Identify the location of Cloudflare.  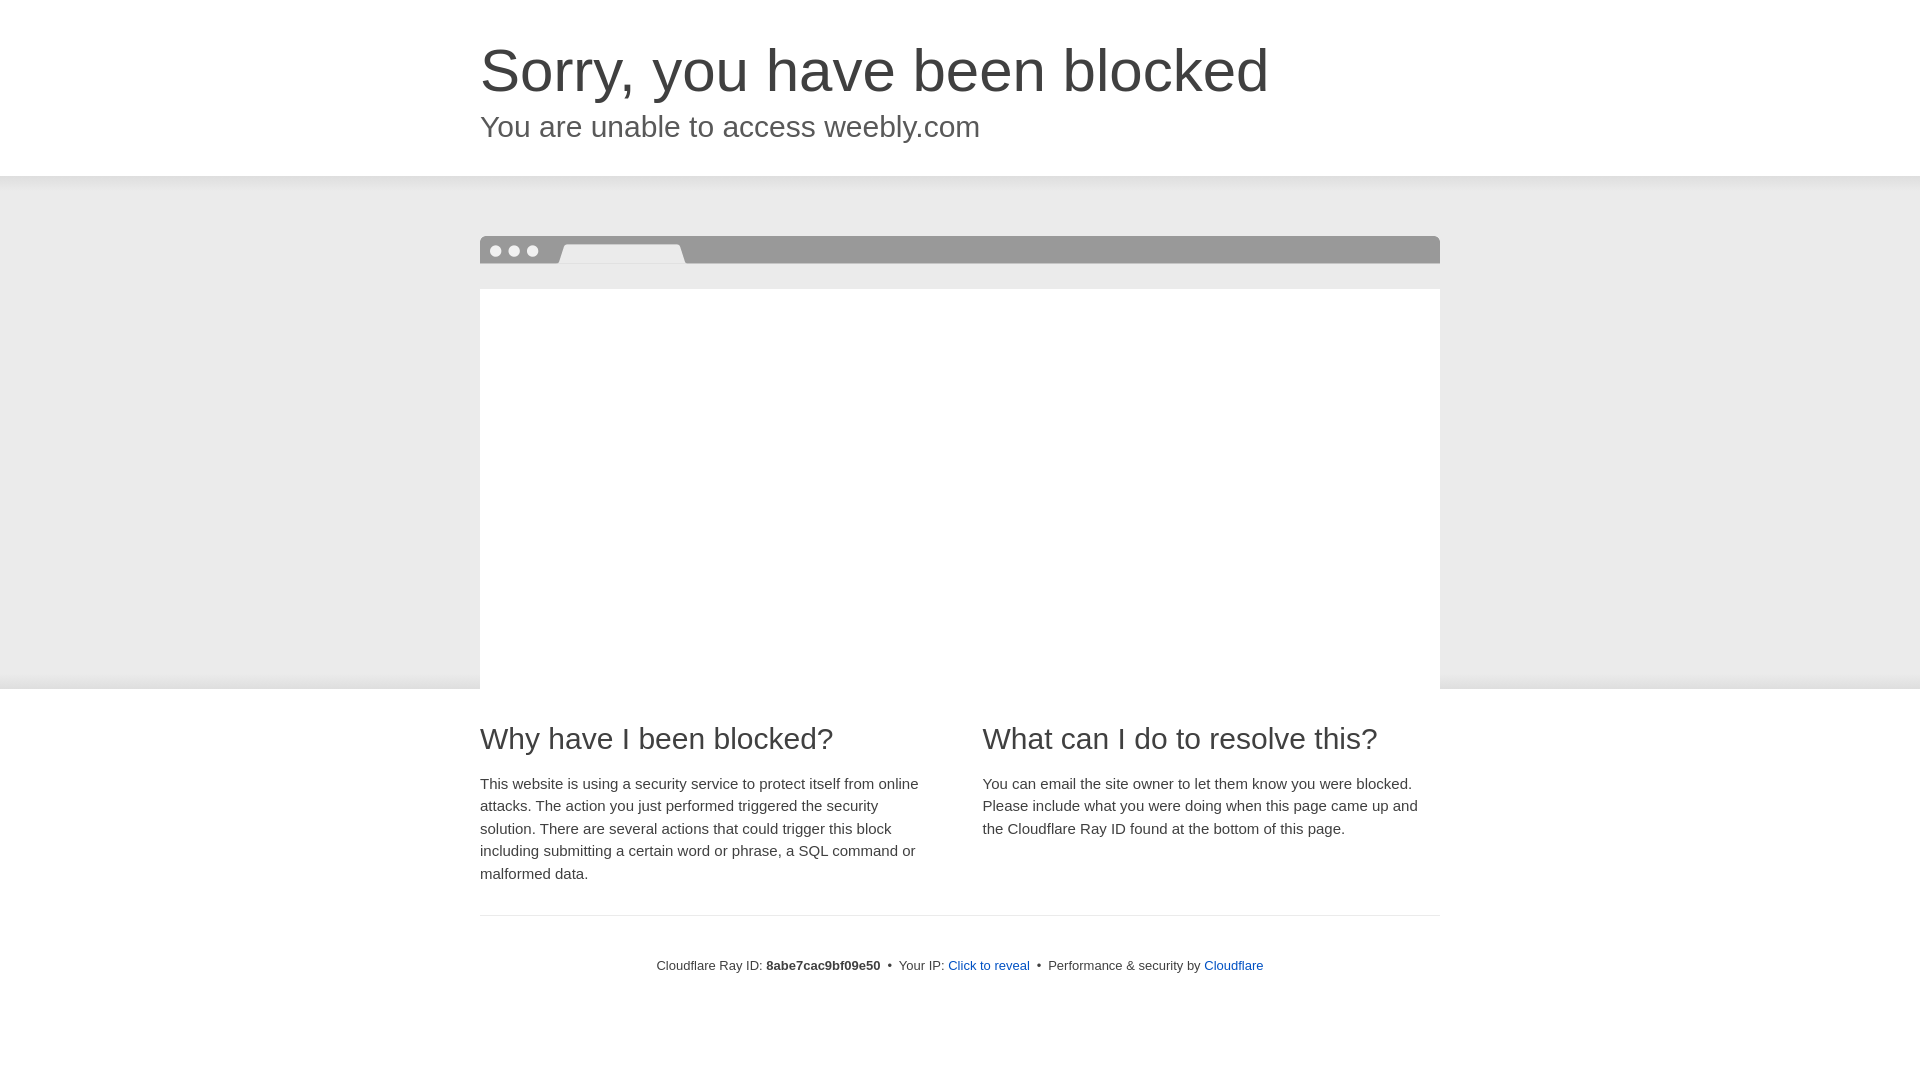
(1233, 965).